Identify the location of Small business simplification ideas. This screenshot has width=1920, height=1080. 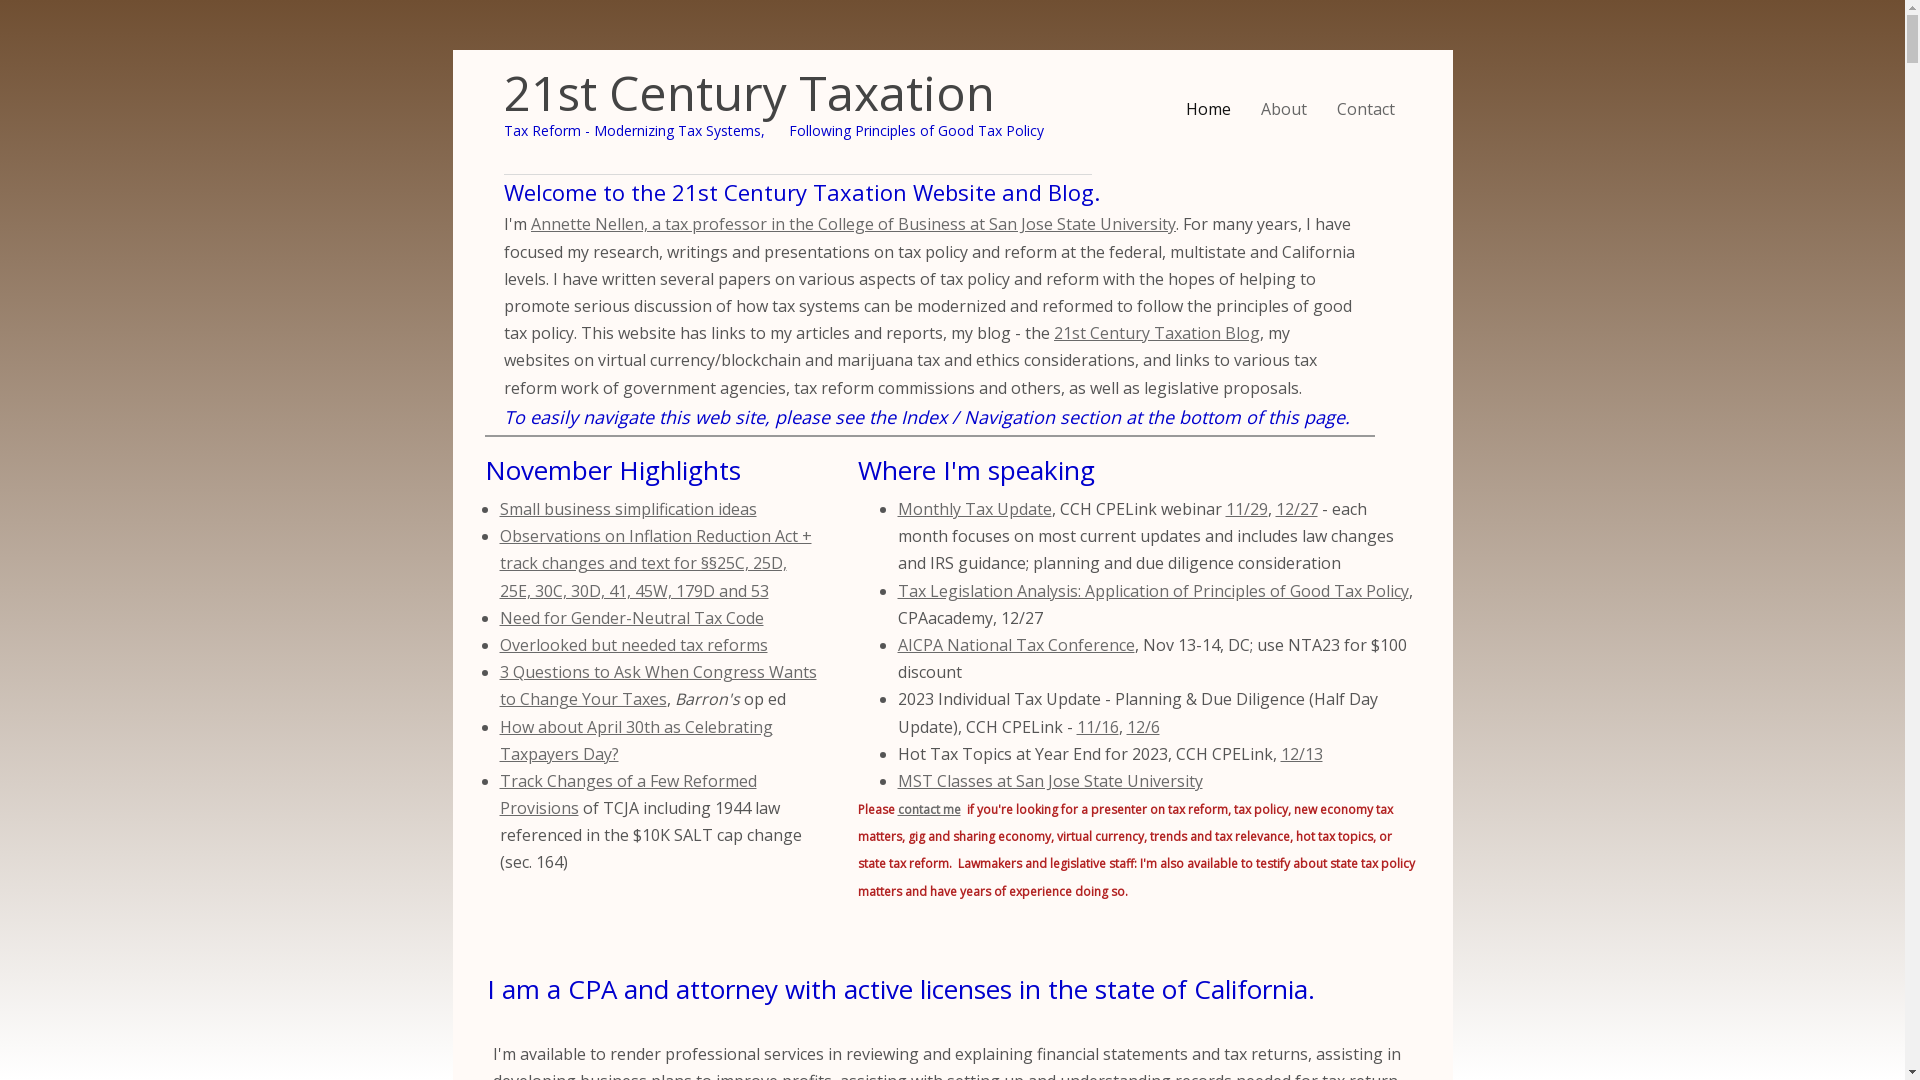
(628, 509).